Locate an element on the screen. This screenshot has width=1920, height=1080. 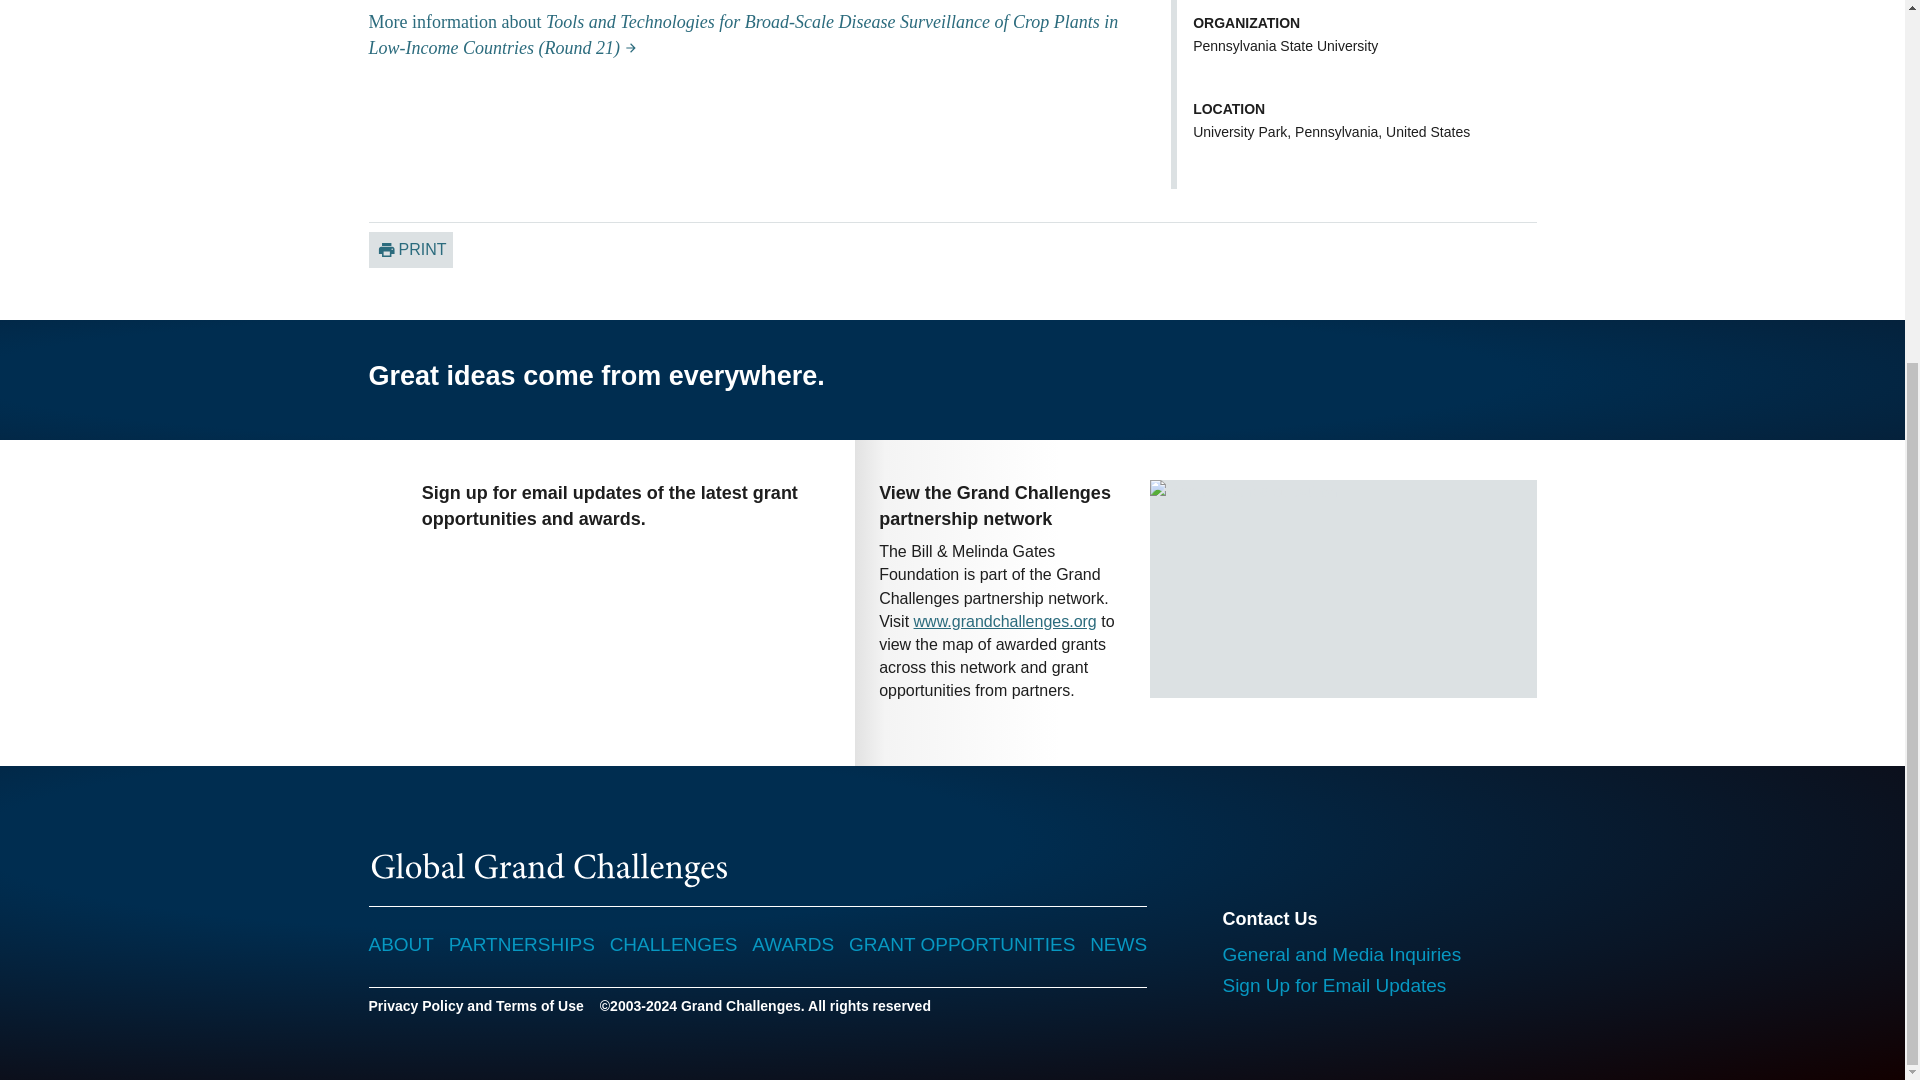
AWARDS is located at coordinates (792, 944).